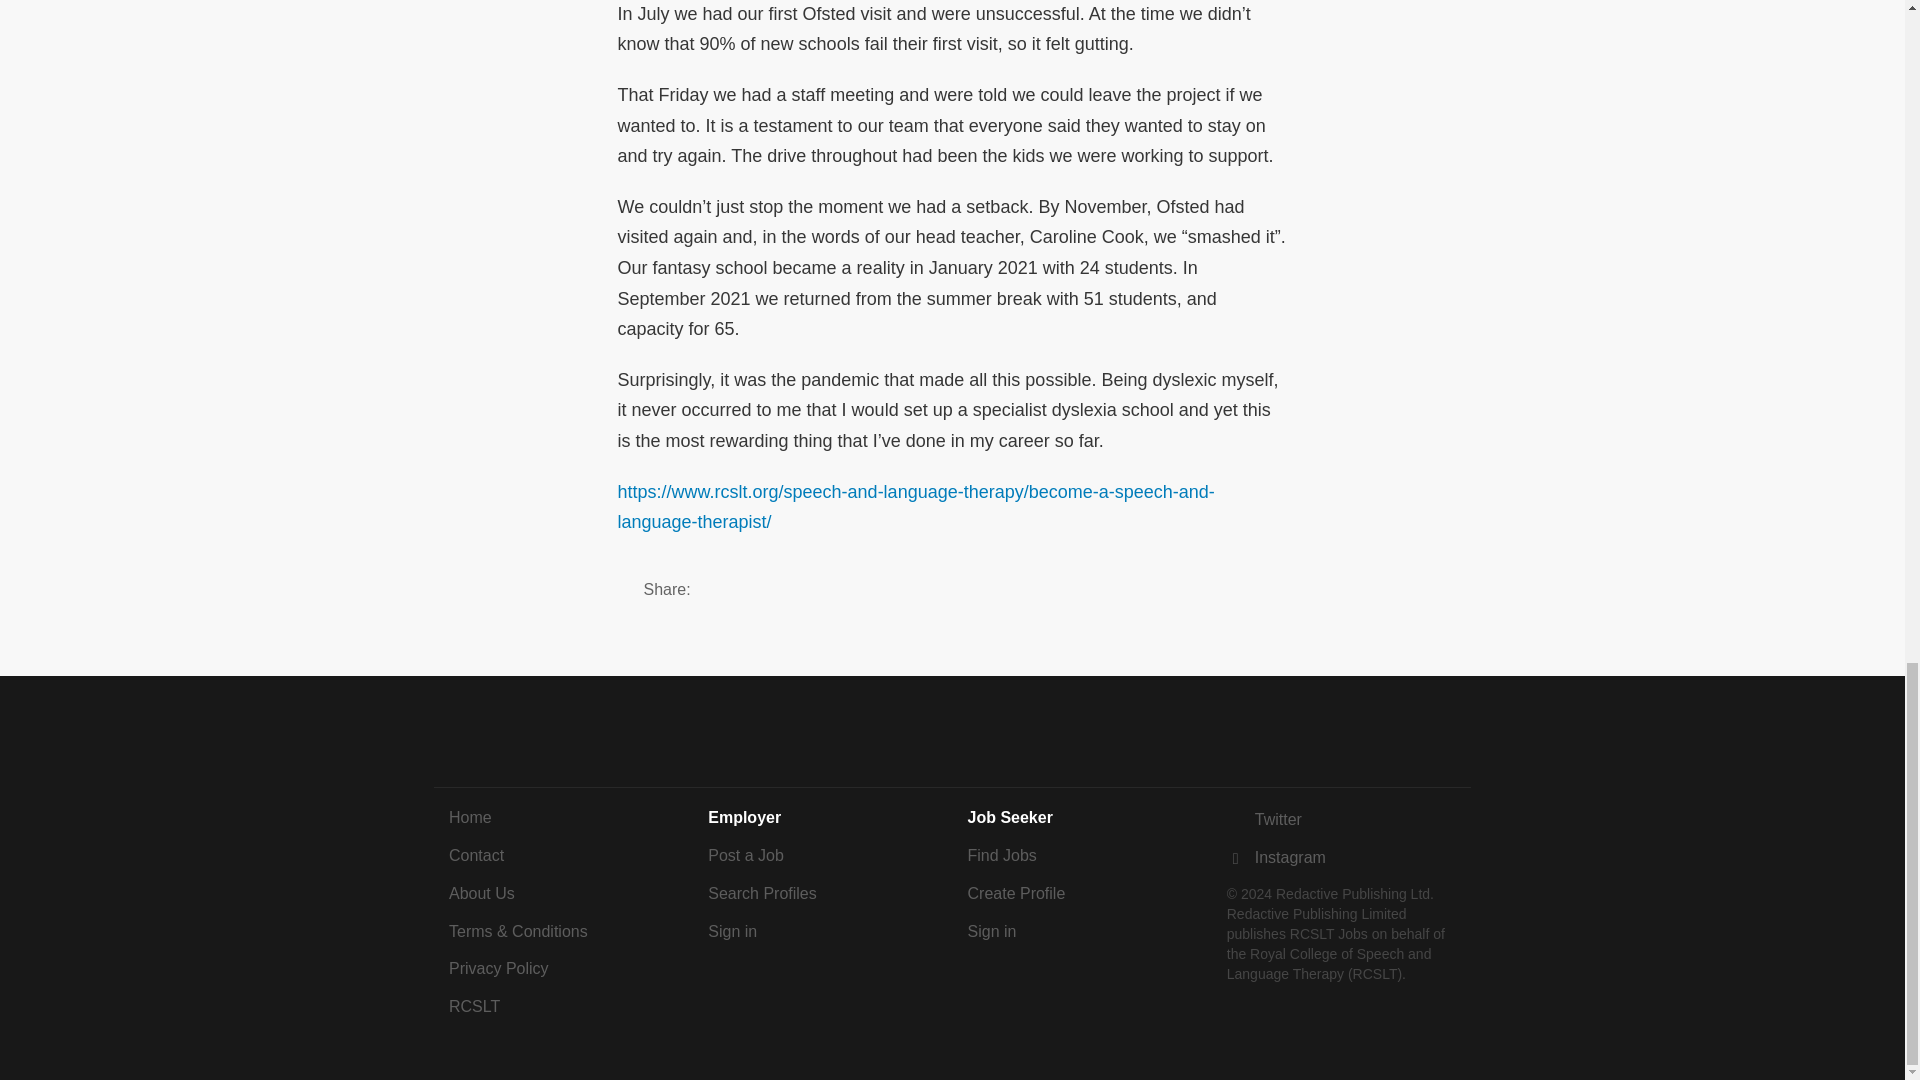  I want to click on Post a Job, so click(746, 855).